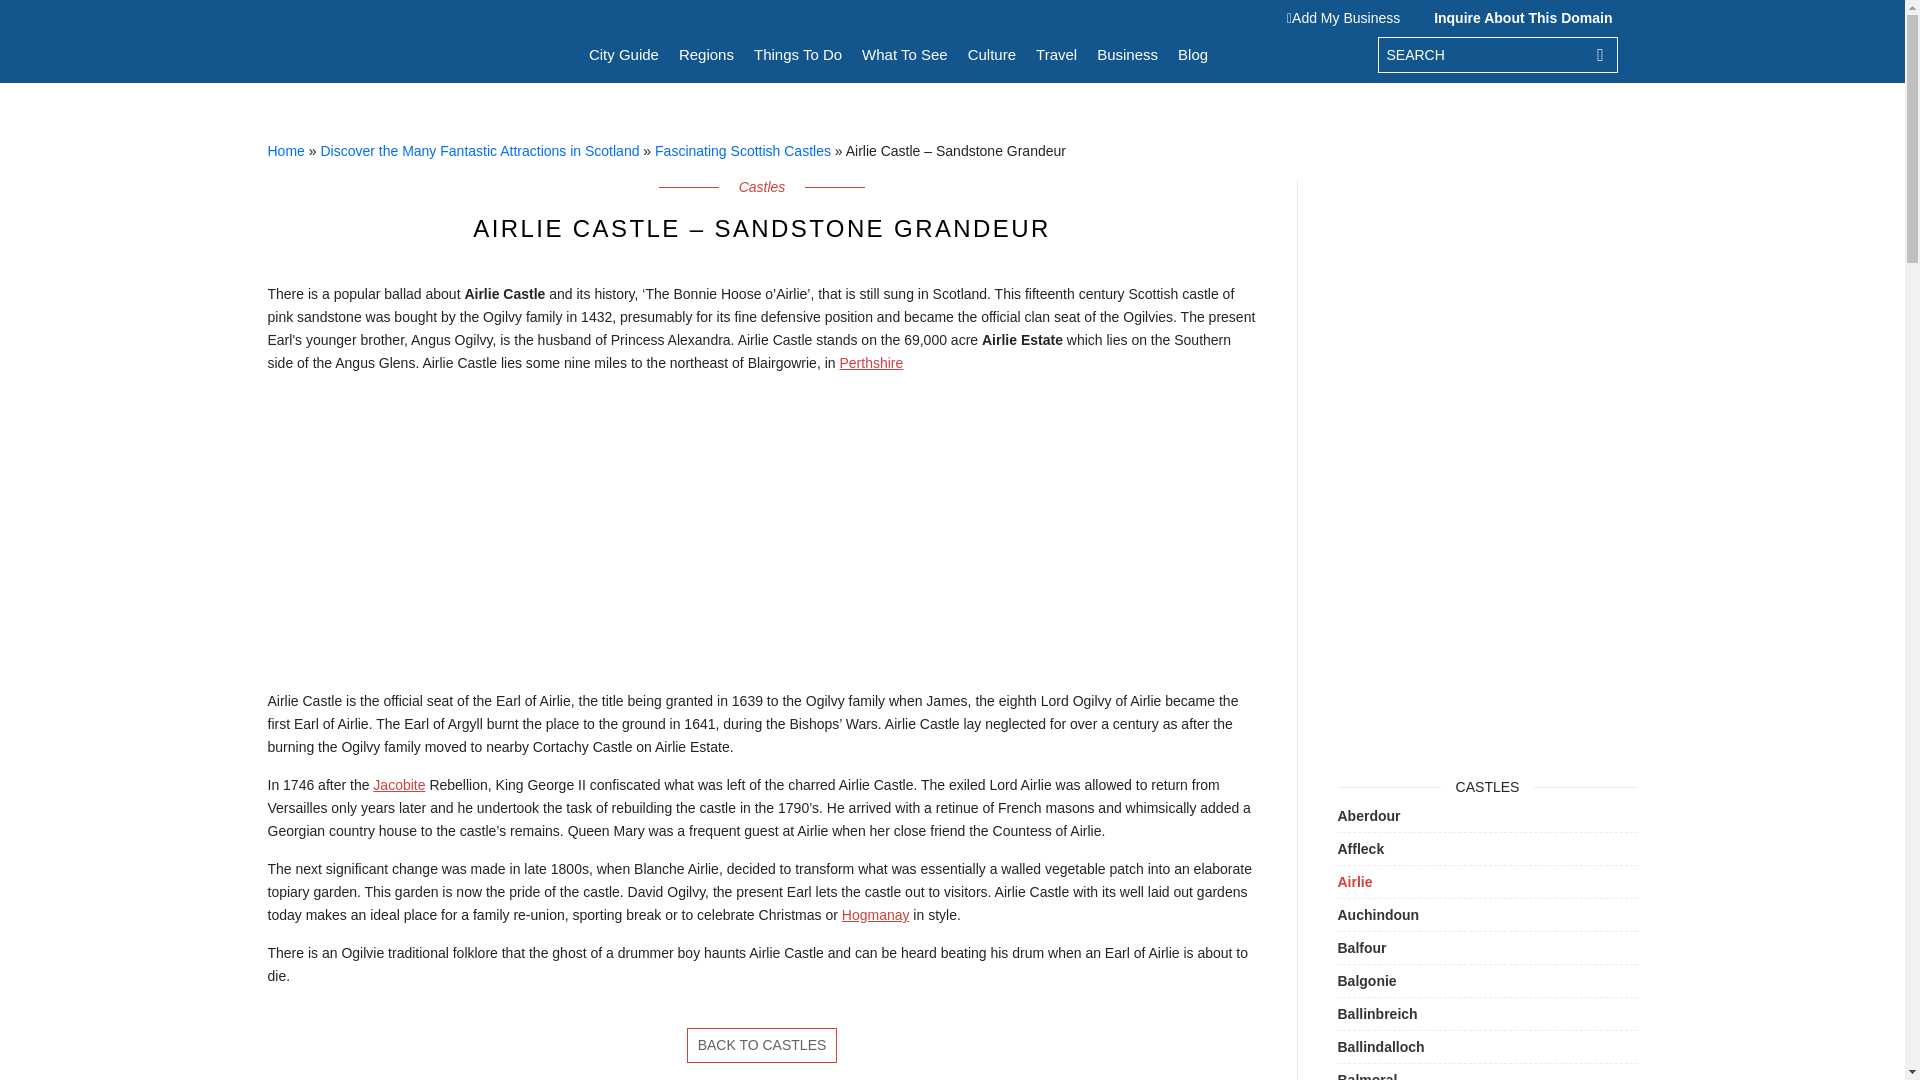  What do you see at coordinates (706, 54) in the screenshot?
I see `Regions` at bounding box center [706, 54].